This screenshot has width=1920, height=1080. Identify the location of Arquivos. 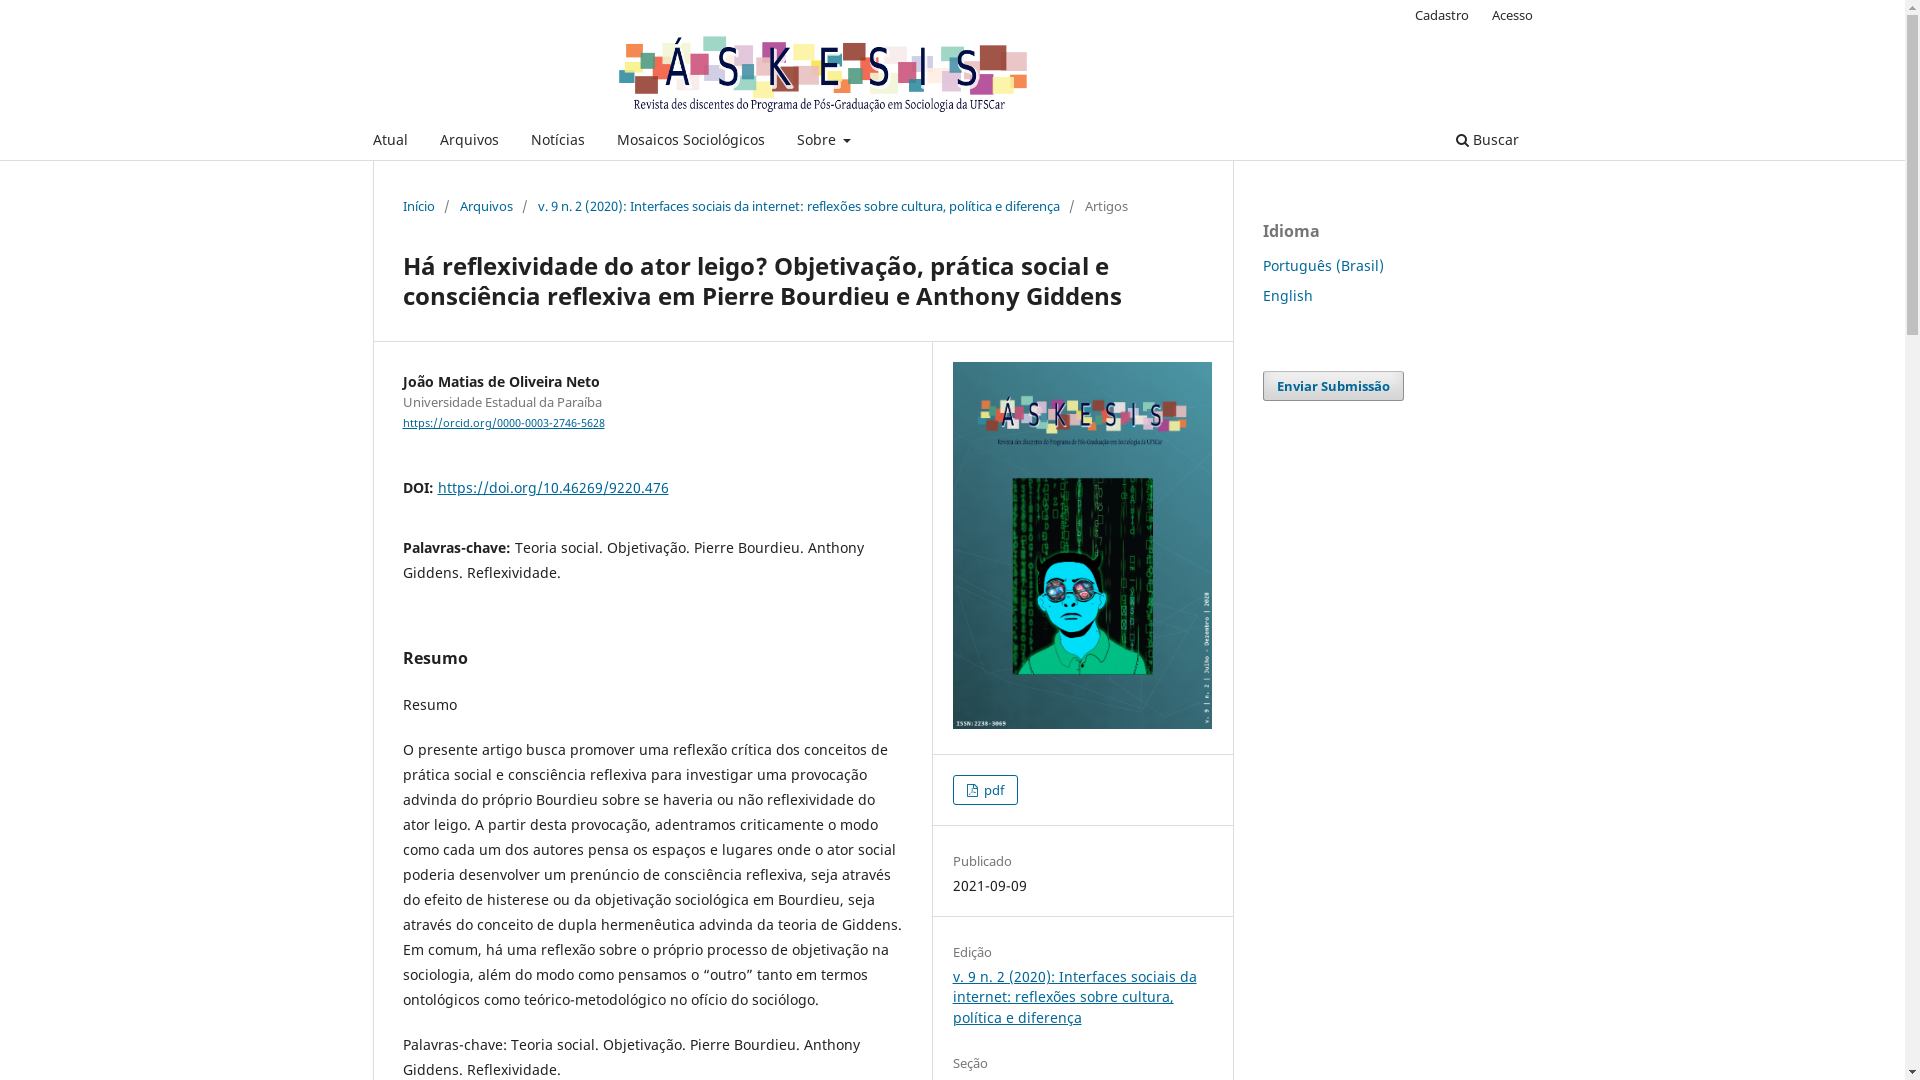
(468, 142).